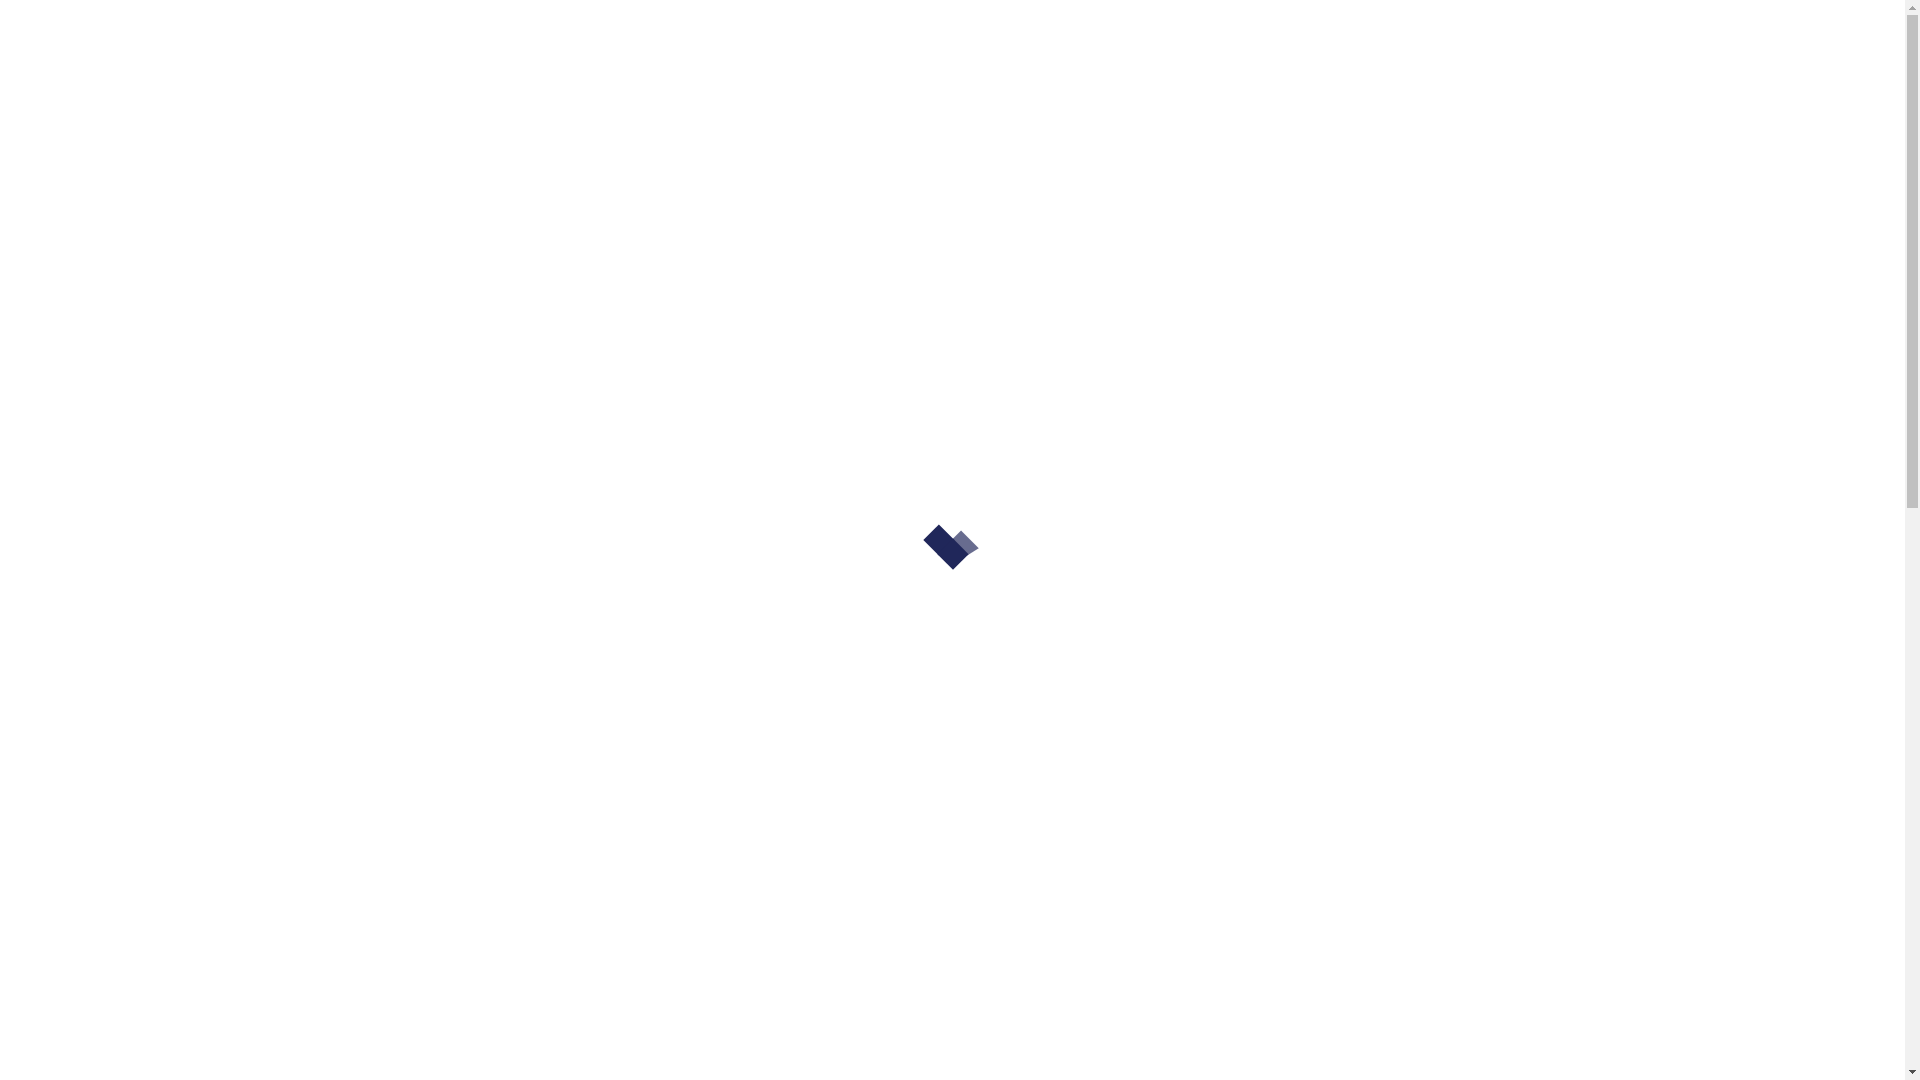 The width and height of the screenshot is (1920, 1080). I want to click on Adiatic, so click(392, 73).